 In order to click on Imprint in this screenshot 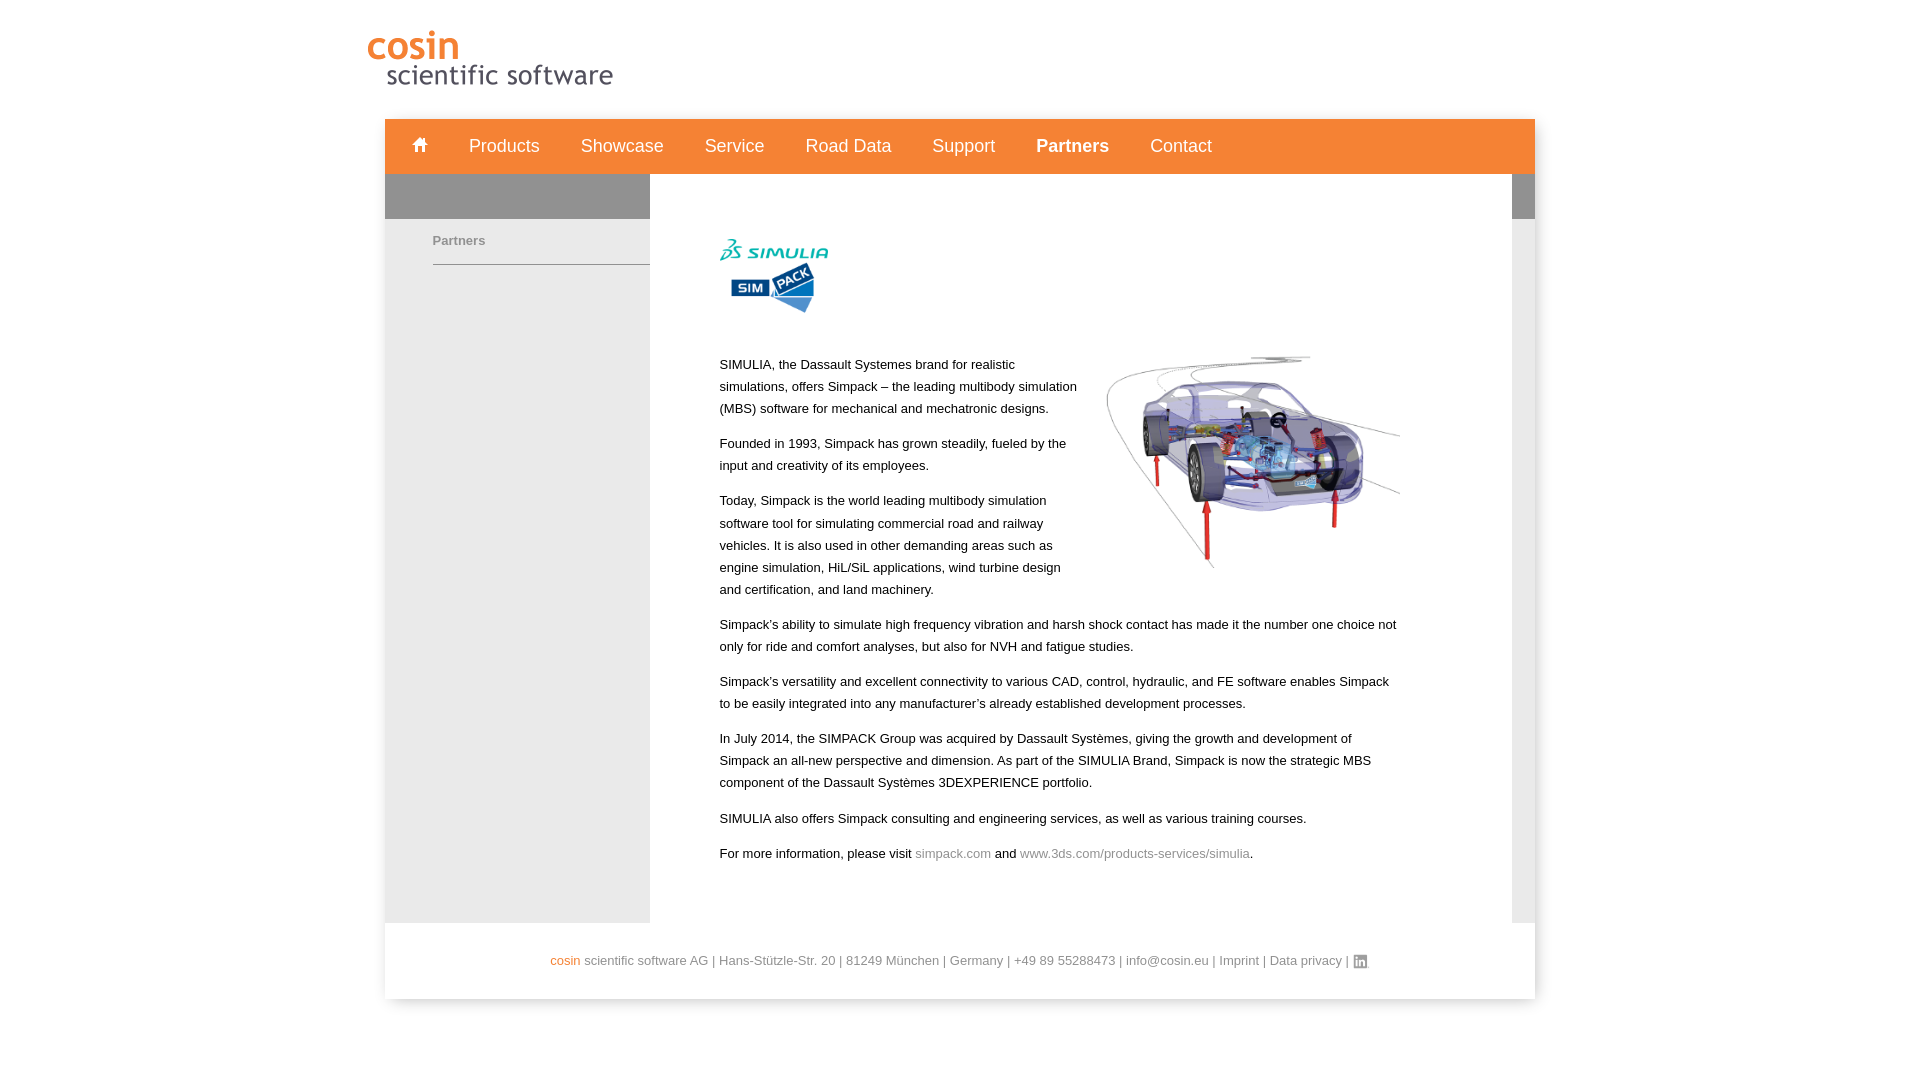, I will do `click(1239, 960)`.